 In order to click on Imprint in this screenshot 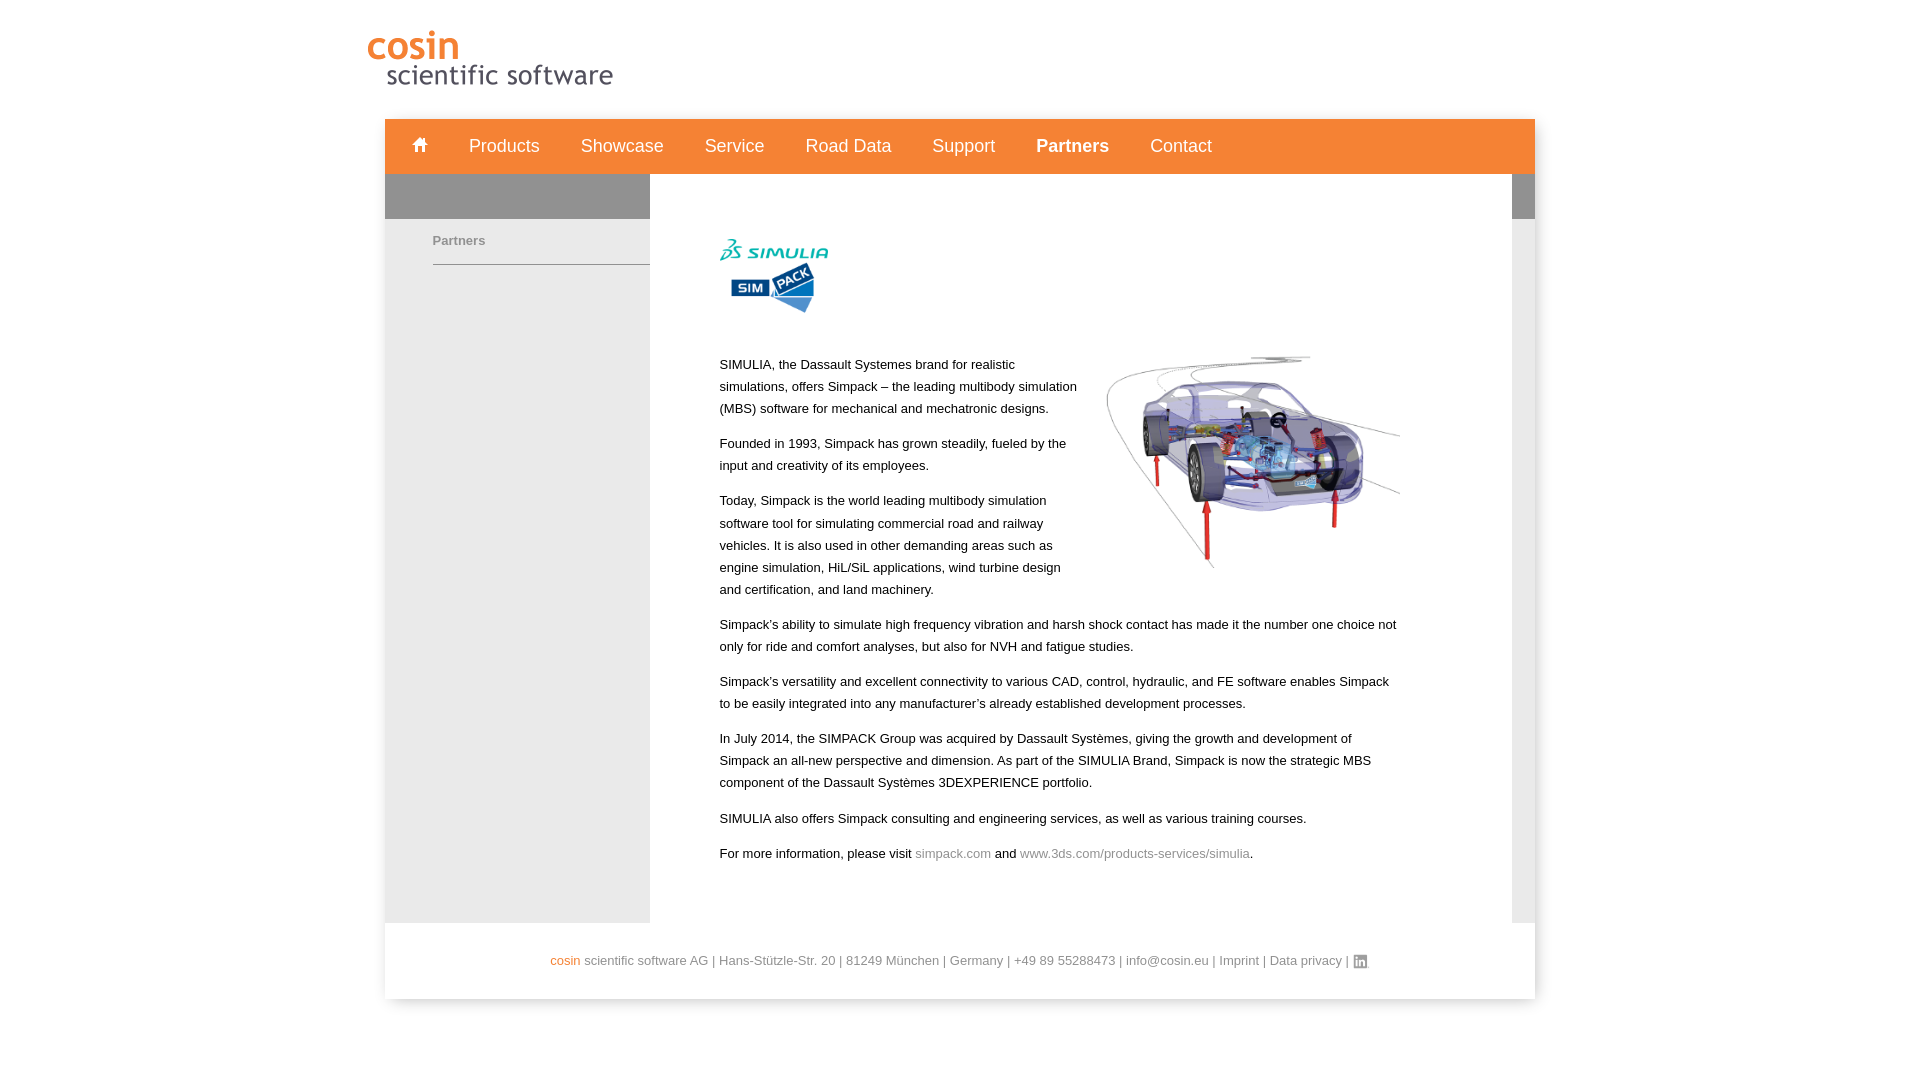, I will do `click(1239, 960)`.